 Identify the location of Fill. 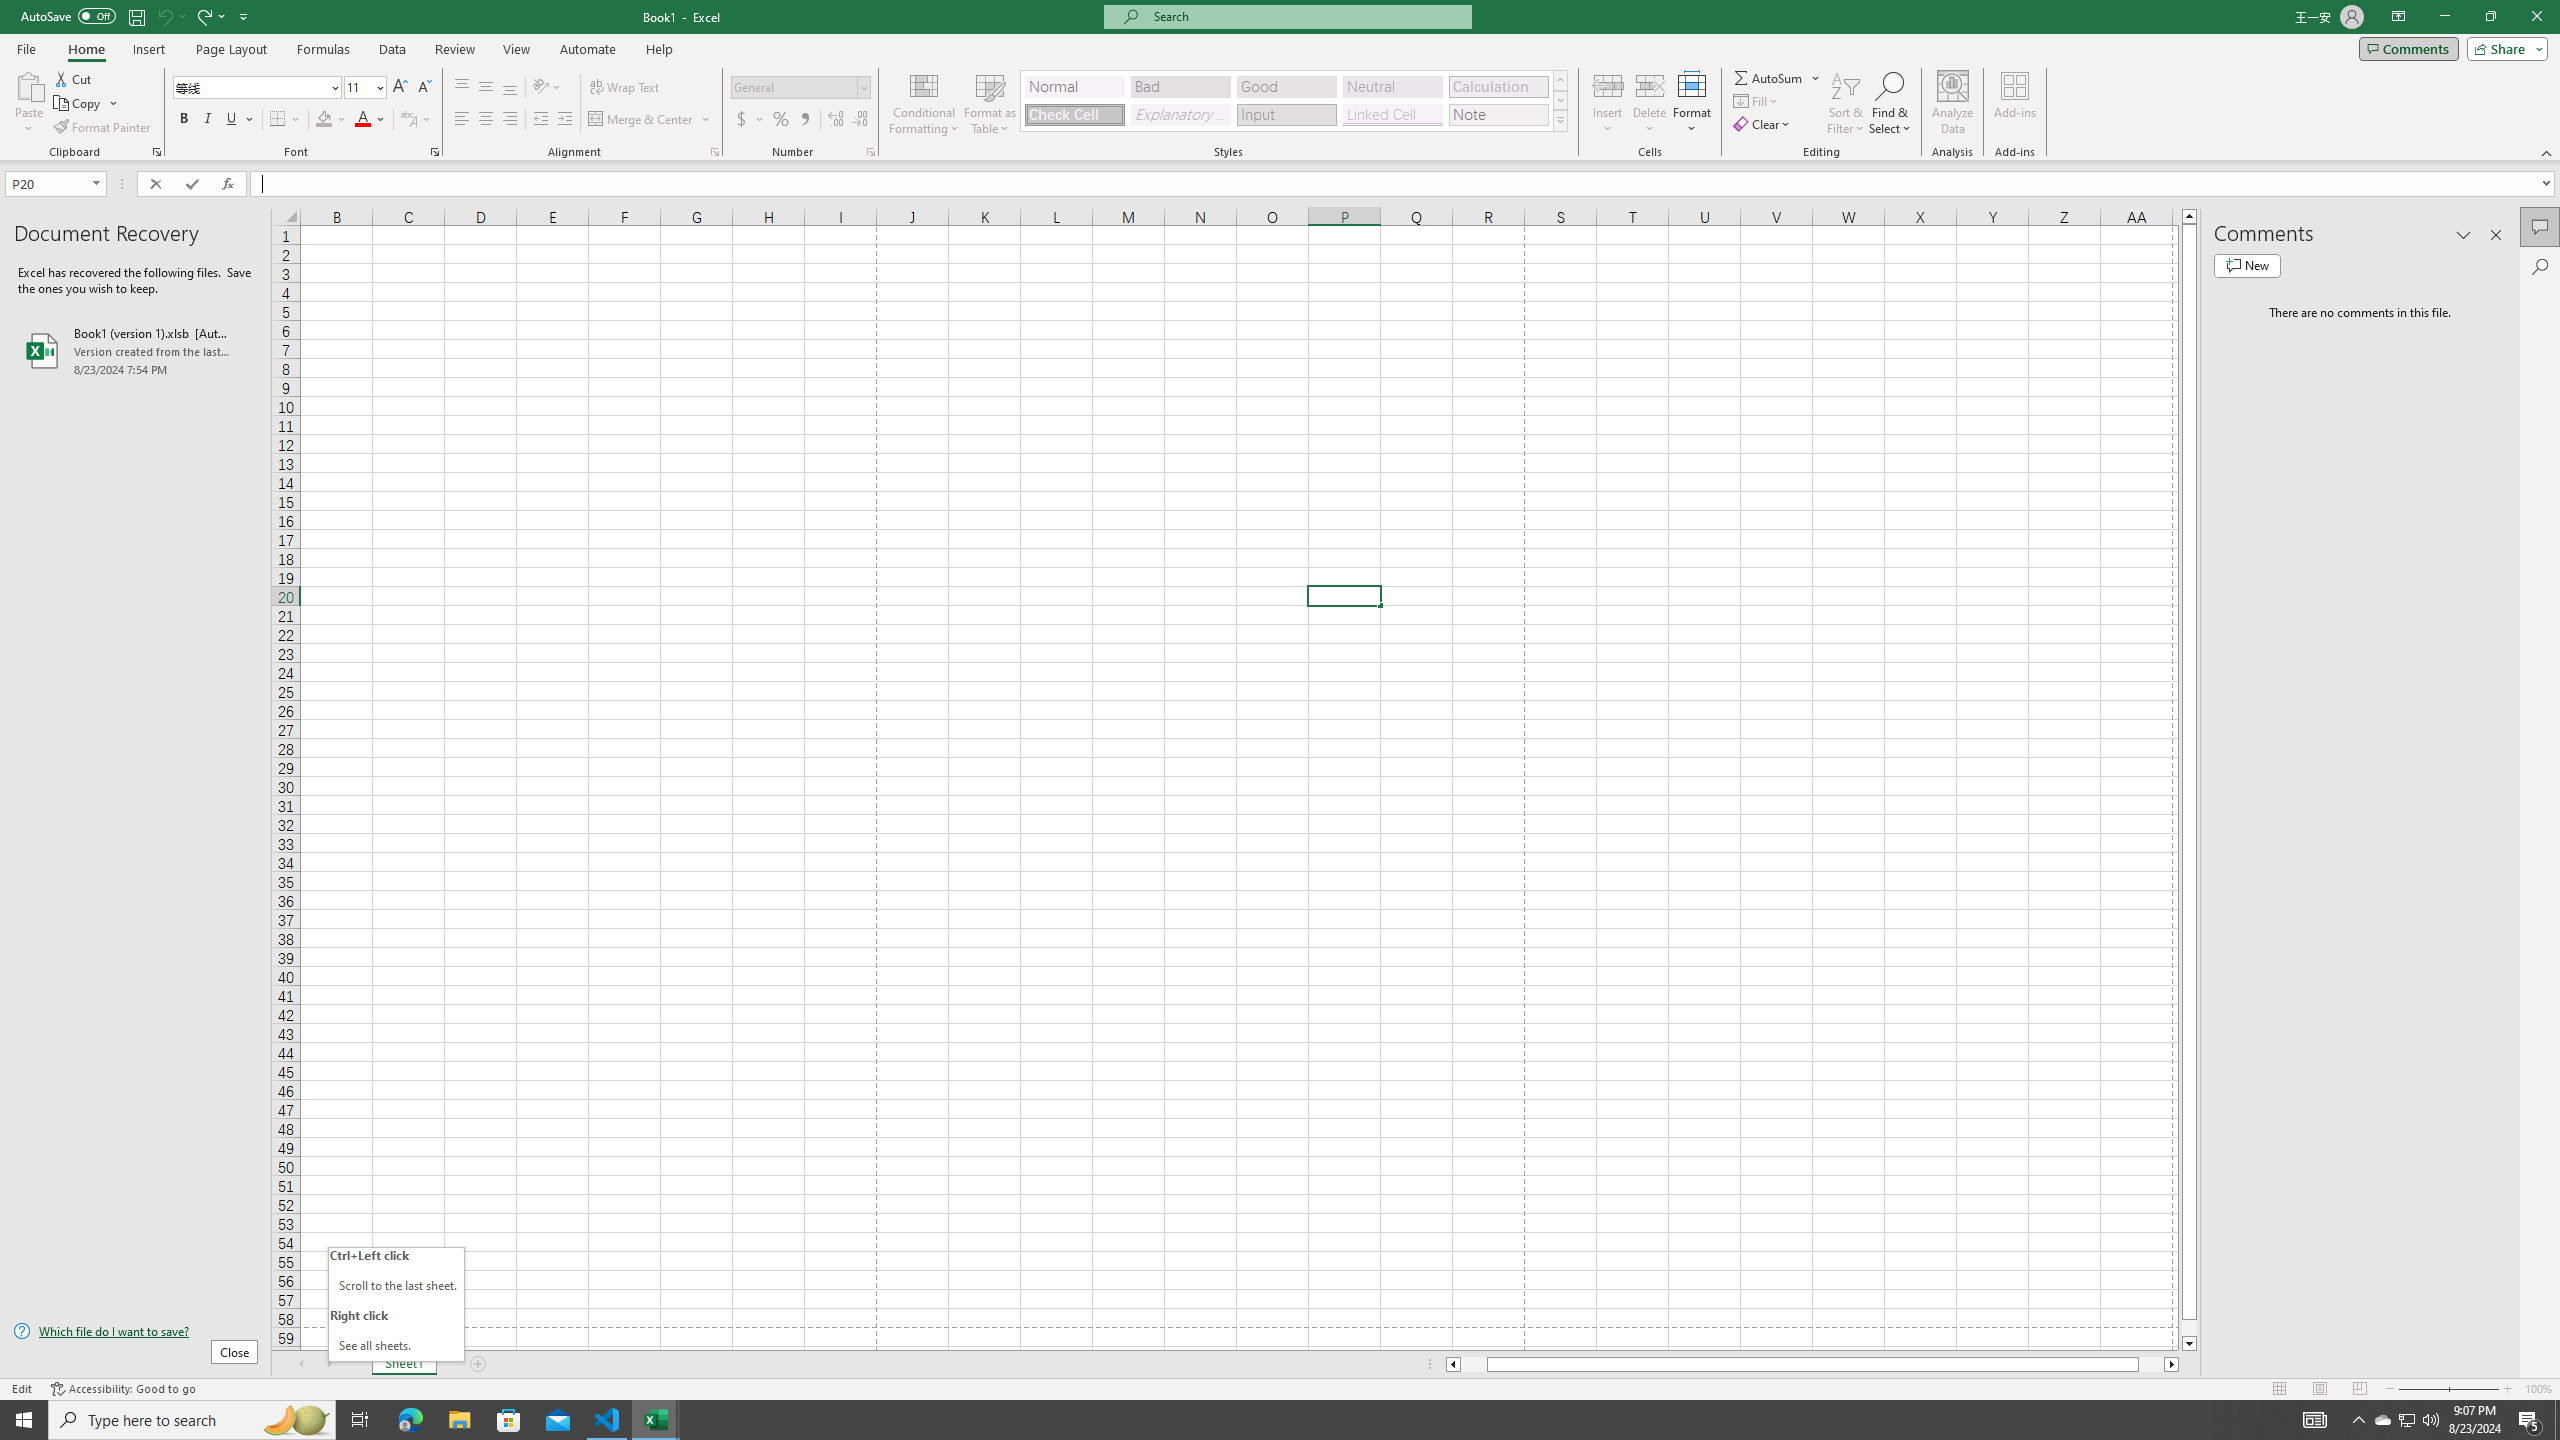
(1757, 100).